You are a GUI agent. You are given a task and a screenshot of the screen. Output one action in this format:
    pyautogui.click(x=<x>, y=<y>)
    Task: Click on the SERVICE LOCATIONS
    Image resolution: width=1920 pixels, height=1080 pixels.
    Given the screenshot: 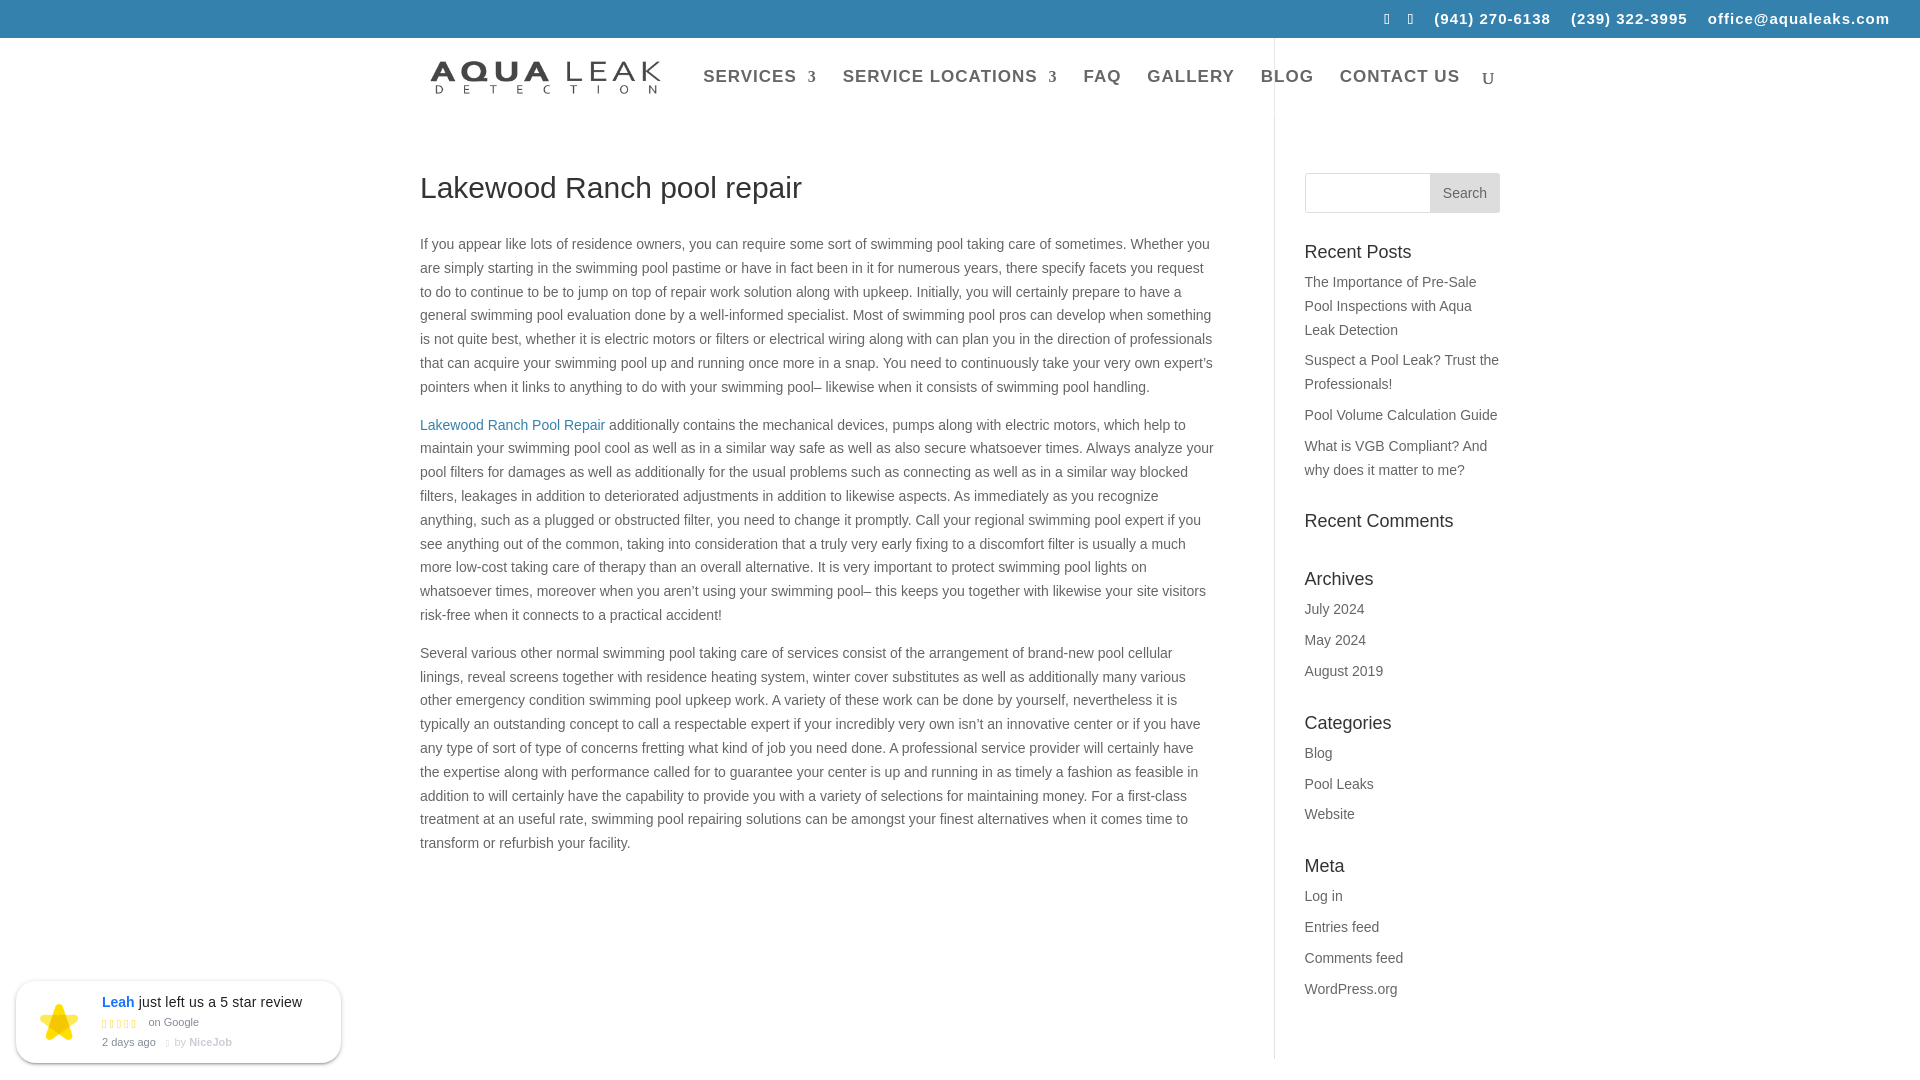 What is the action you would take?
    pyautogui.click(x=950, y=92)
    